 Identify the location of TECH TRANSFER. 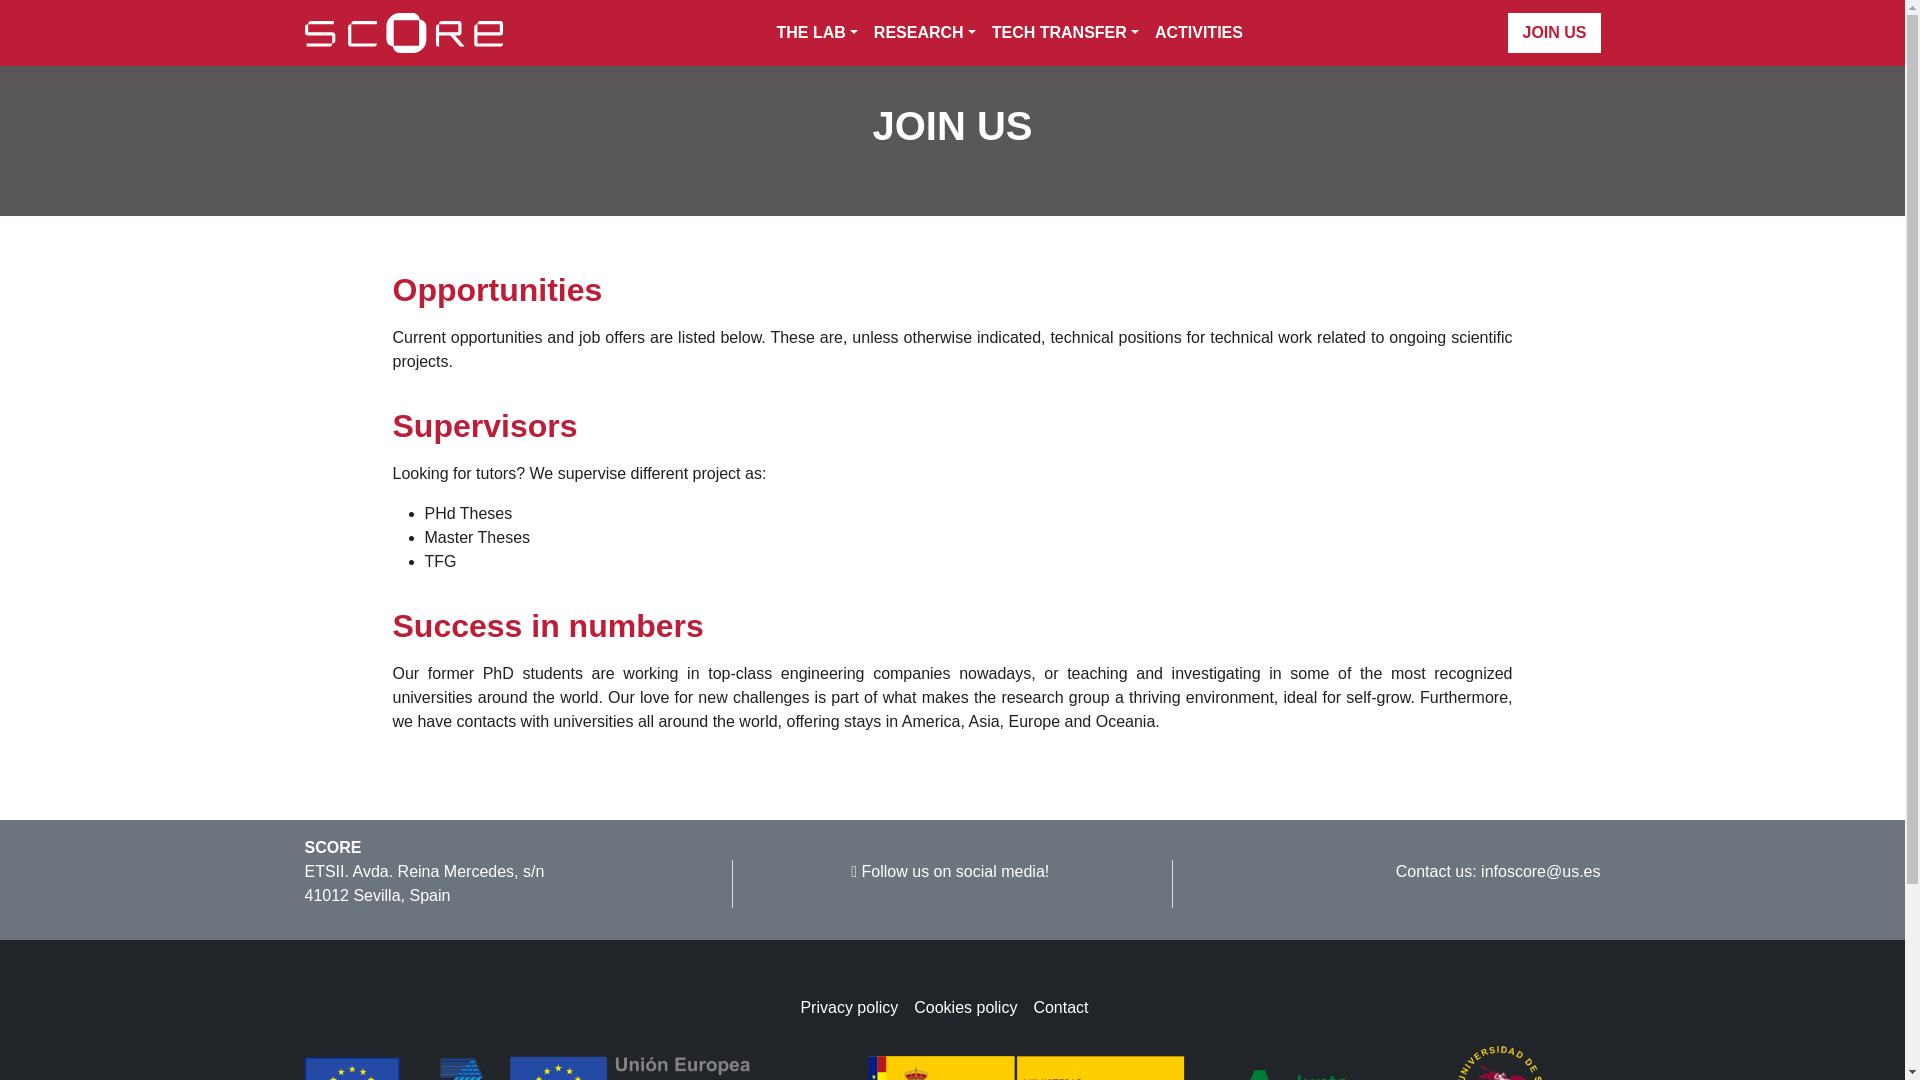
(1064, 32).